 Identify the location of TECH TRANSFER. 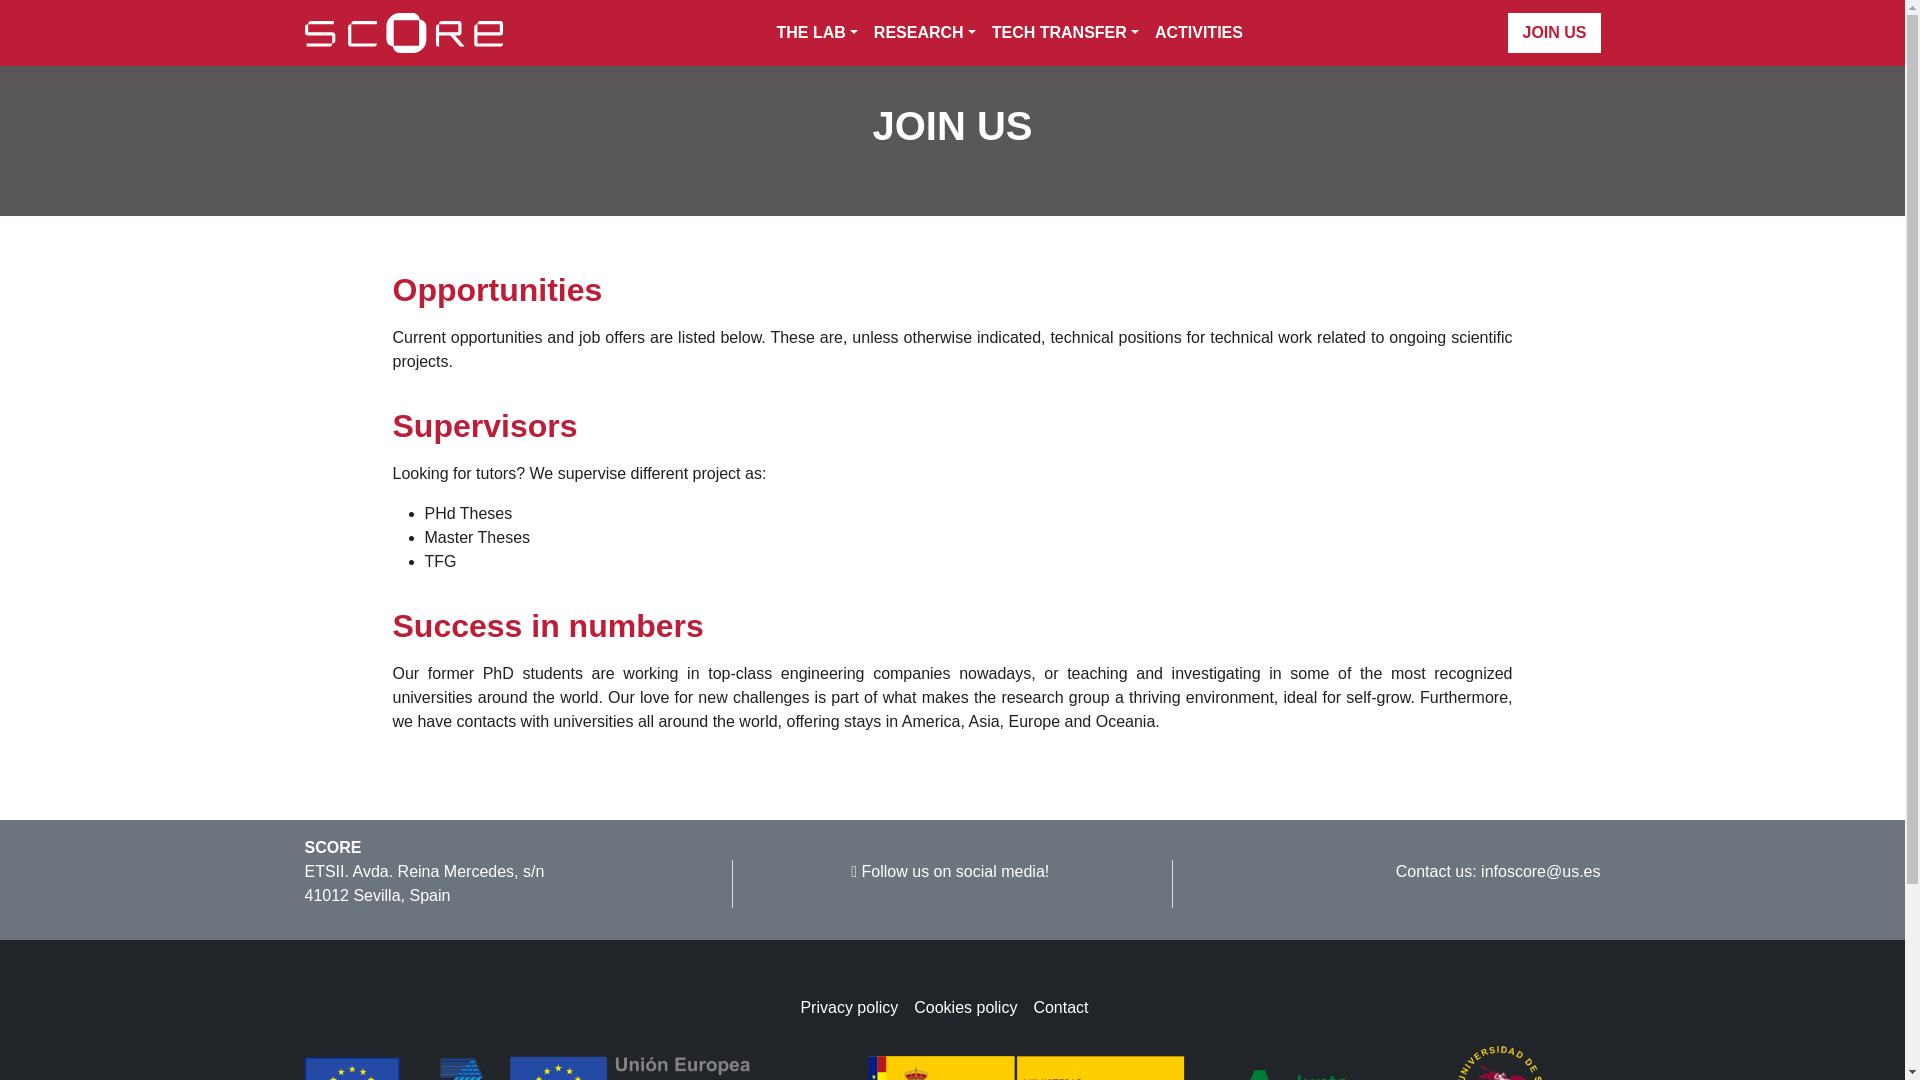
(1064, 32).